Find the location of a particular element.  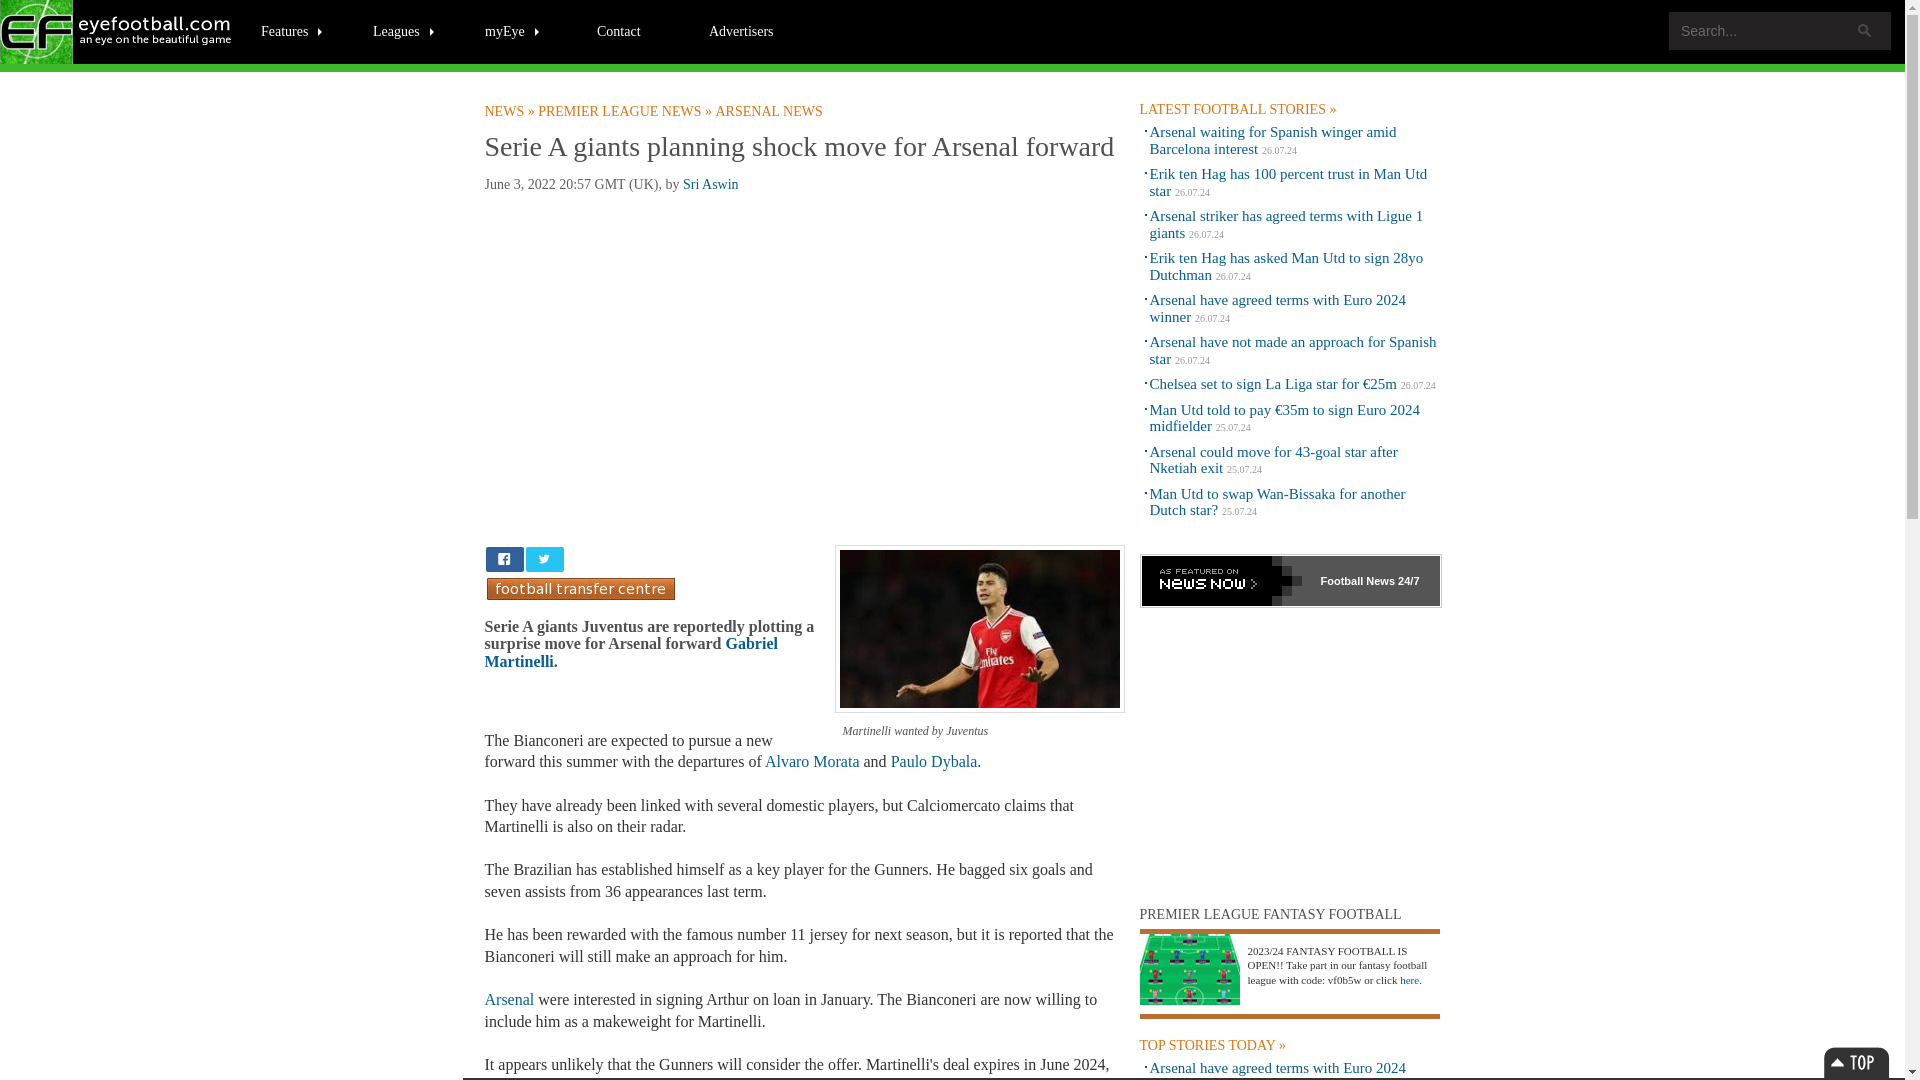

Features is located at coordinates (292, 30).